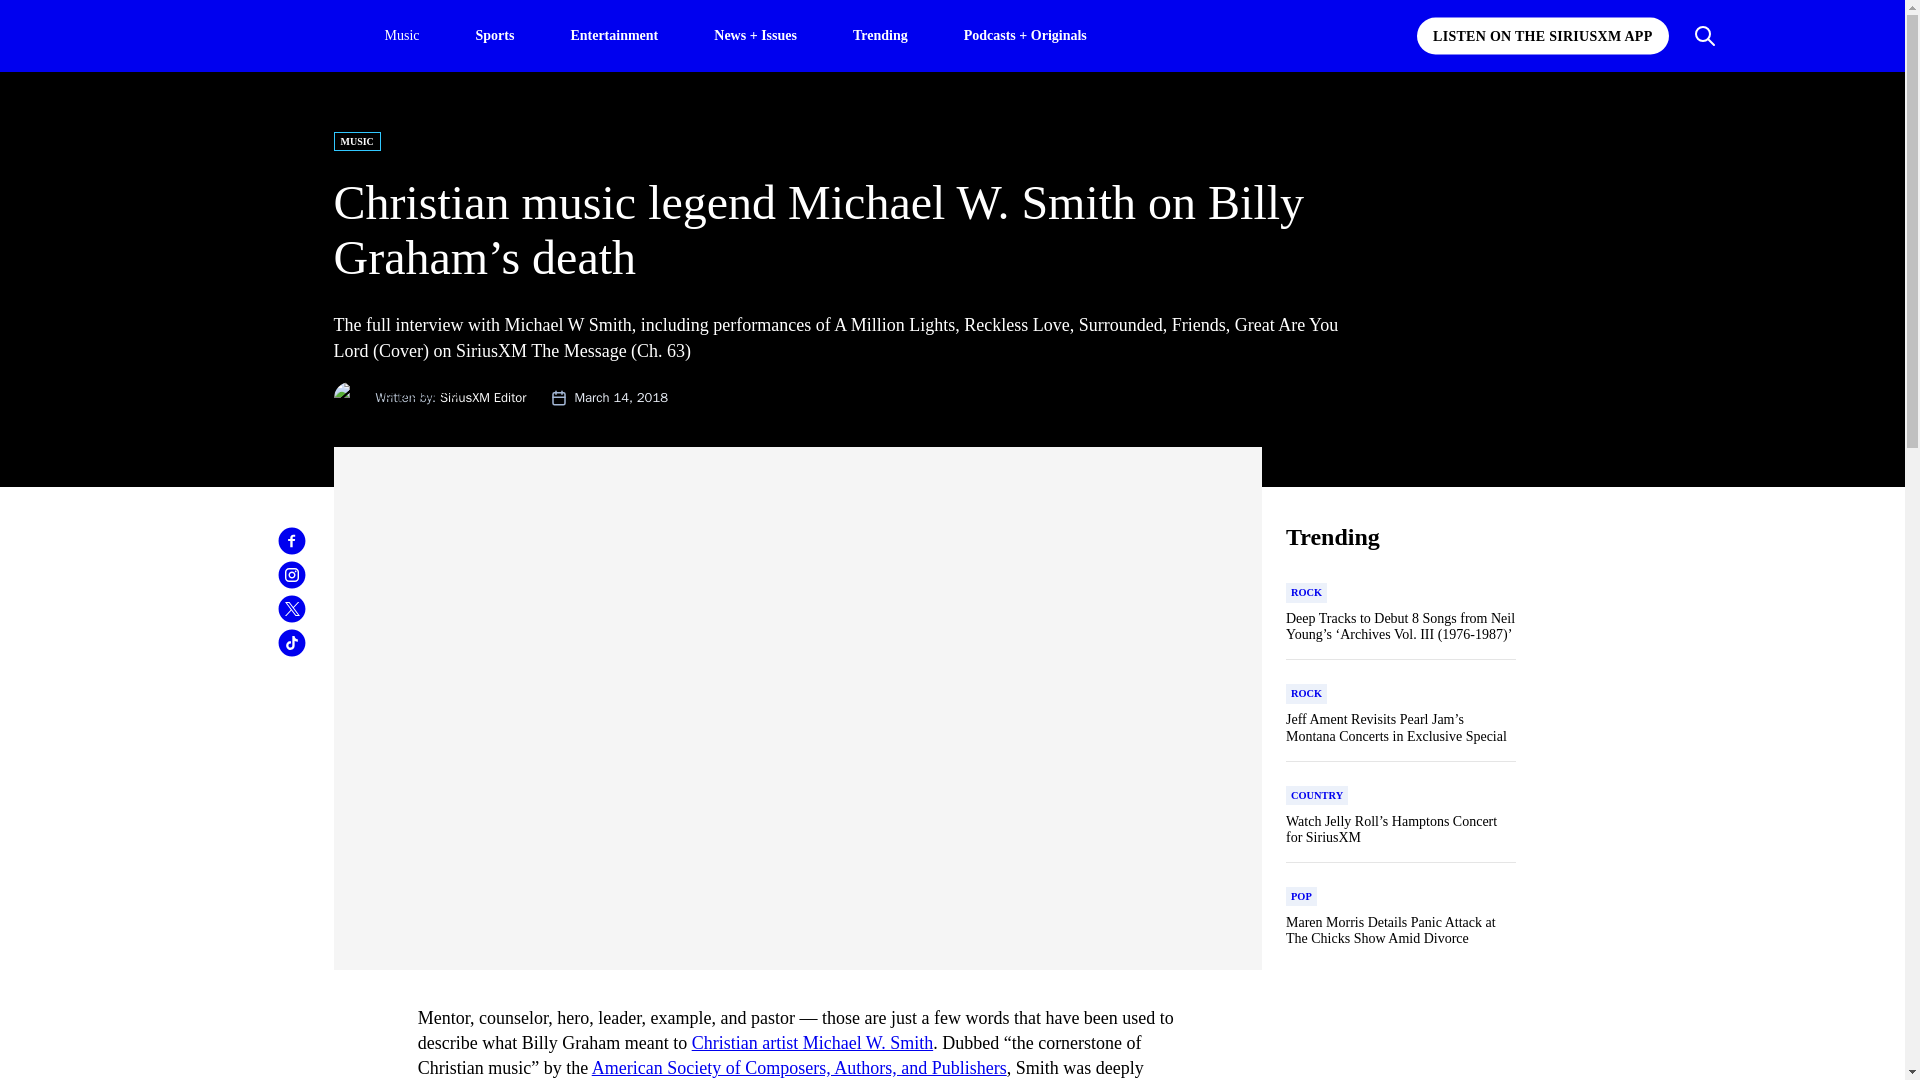  Describe the element at coordinates (1542, 36) in the screenshot. I see `LISTEN ON THE SIRIUSXM APP` at that location.